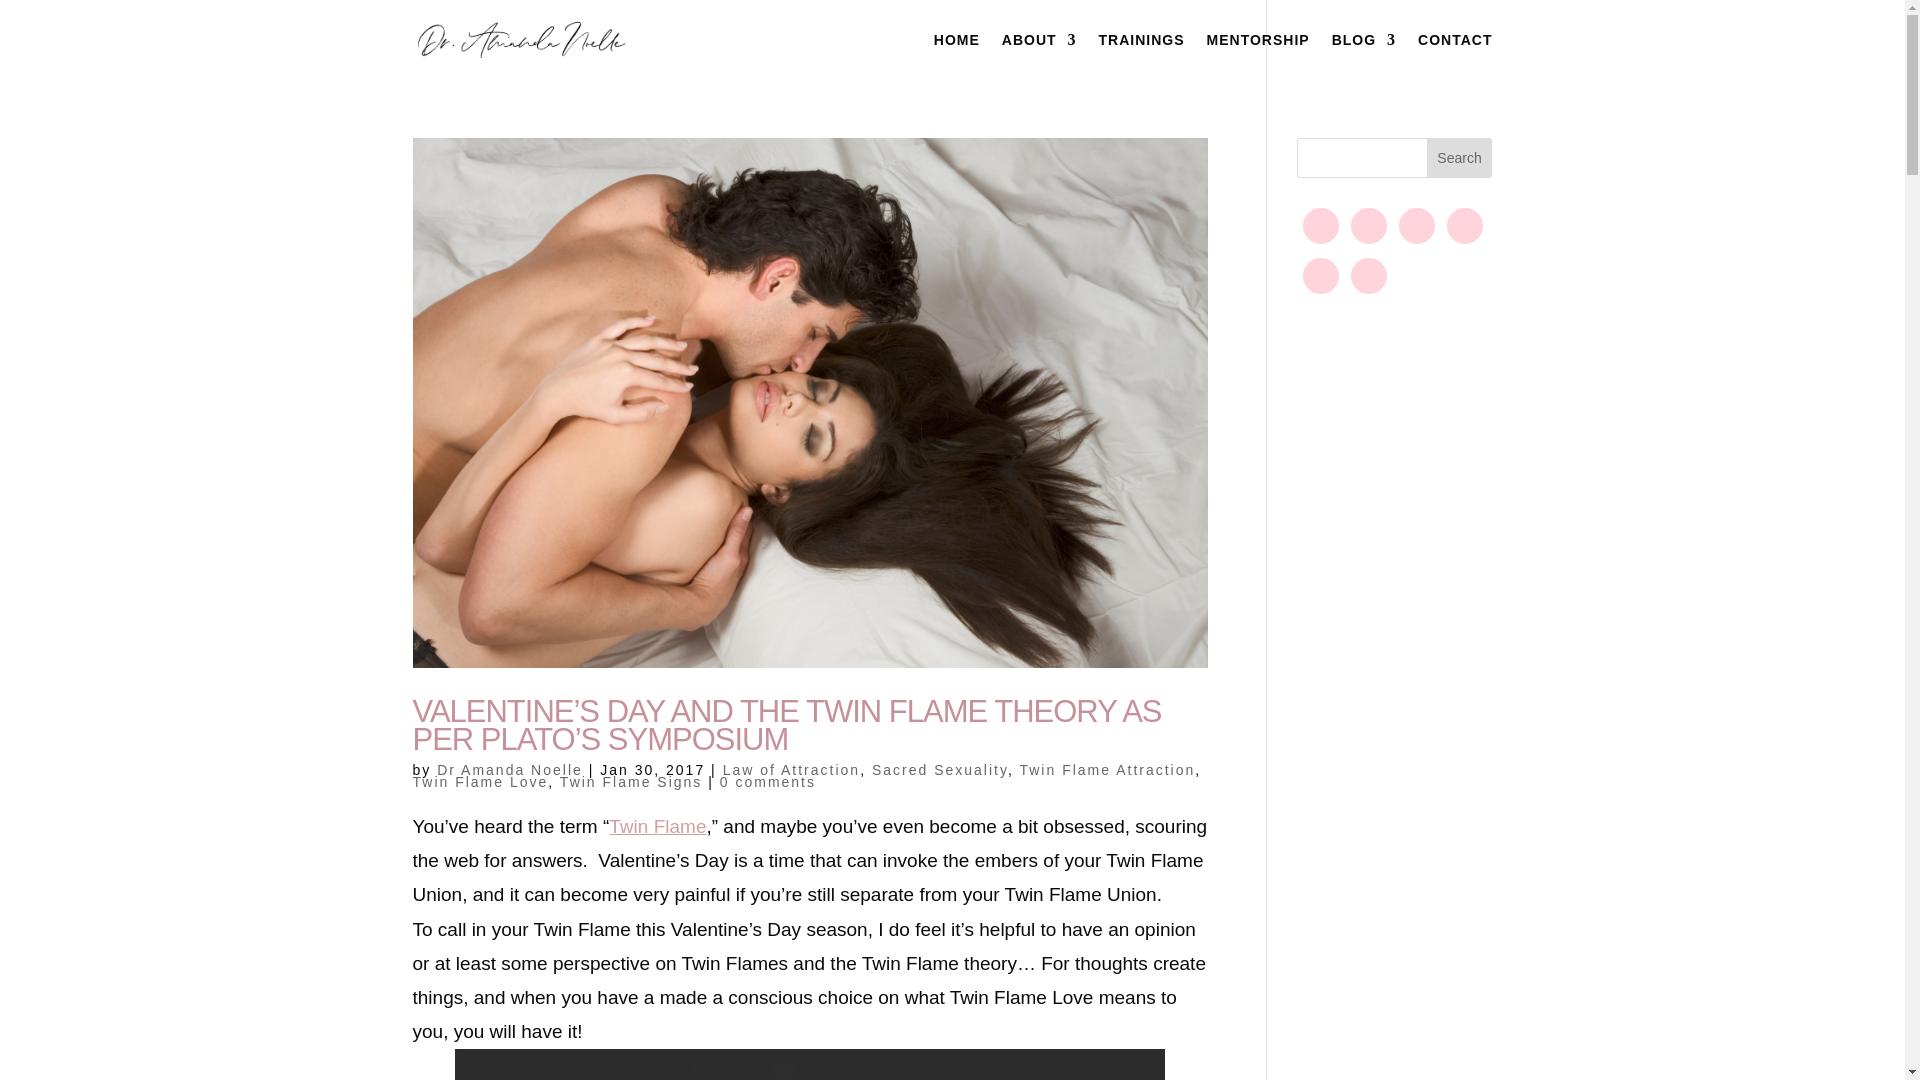  Describe the element at coordinates (1460, 158) in the screenshot. I see `Search` at that location.